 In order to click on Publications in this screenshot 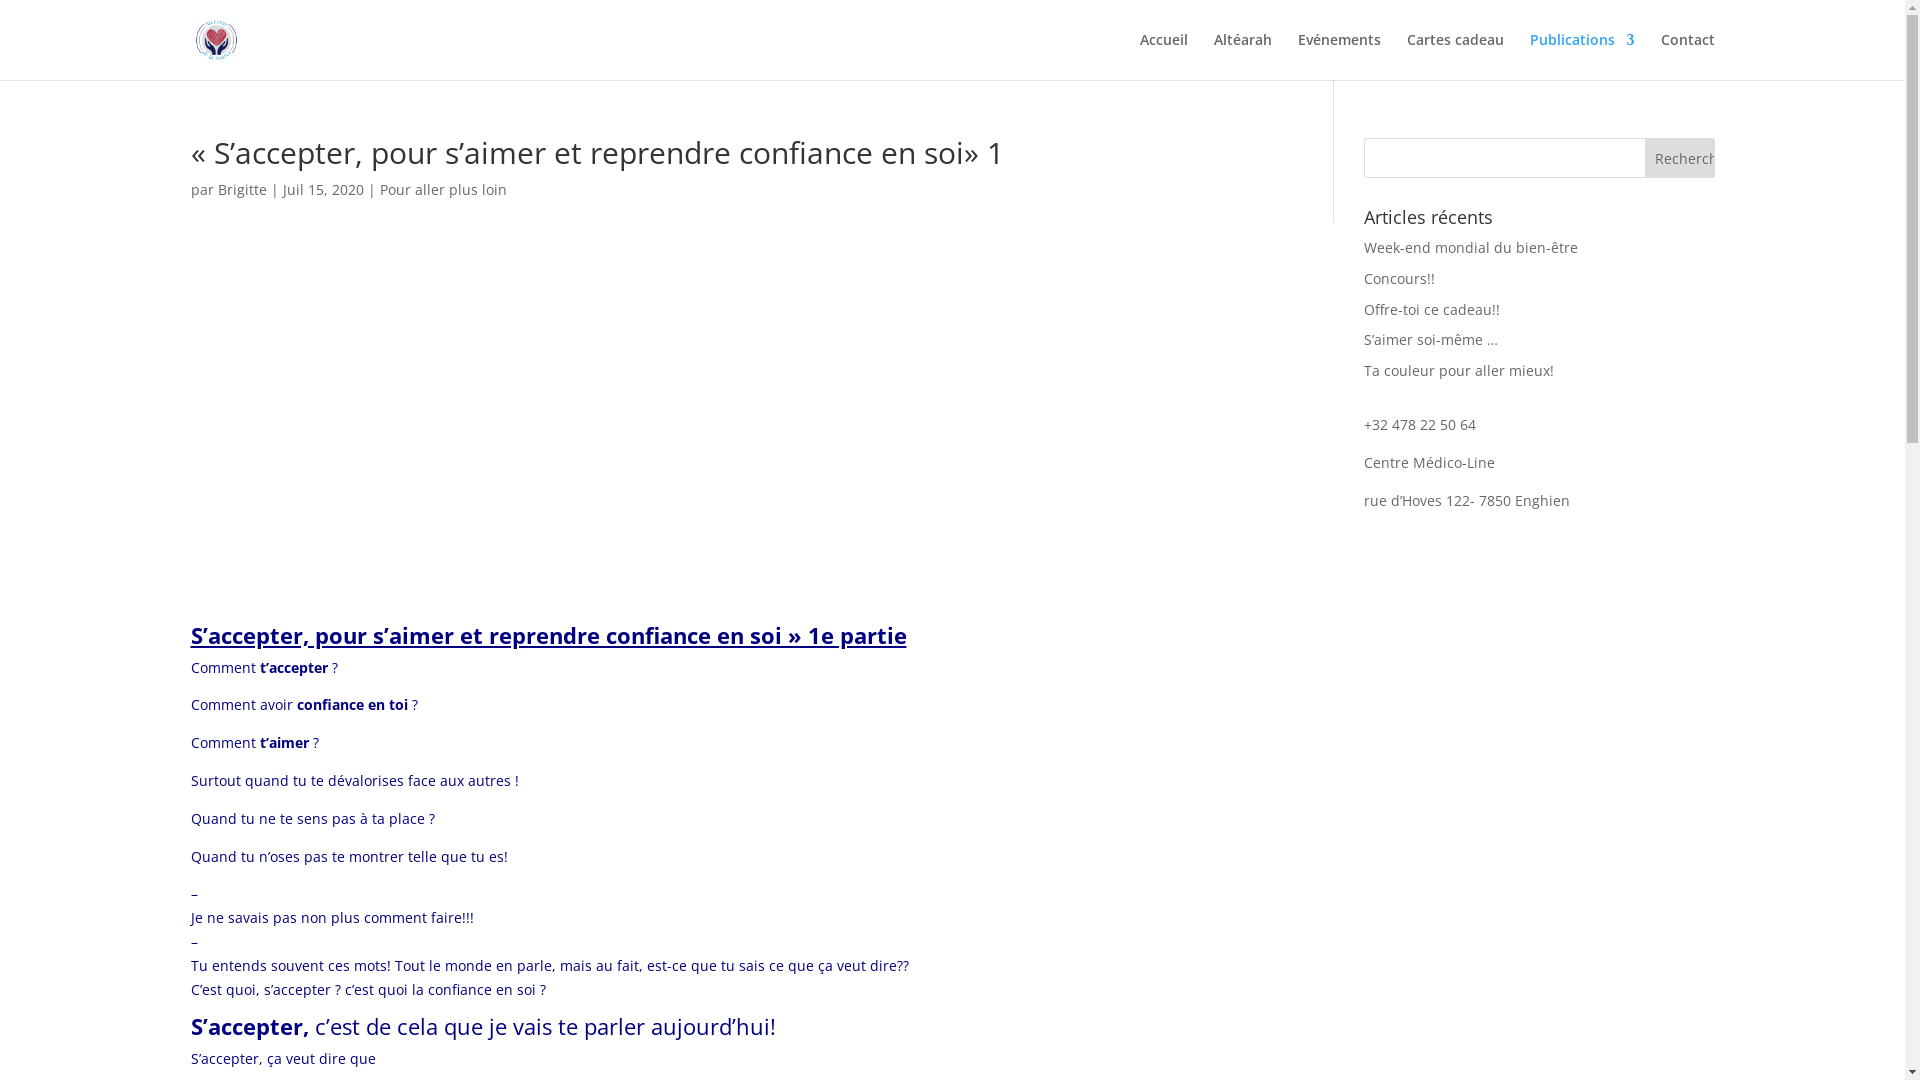, I will do `click(1582, 56)`.